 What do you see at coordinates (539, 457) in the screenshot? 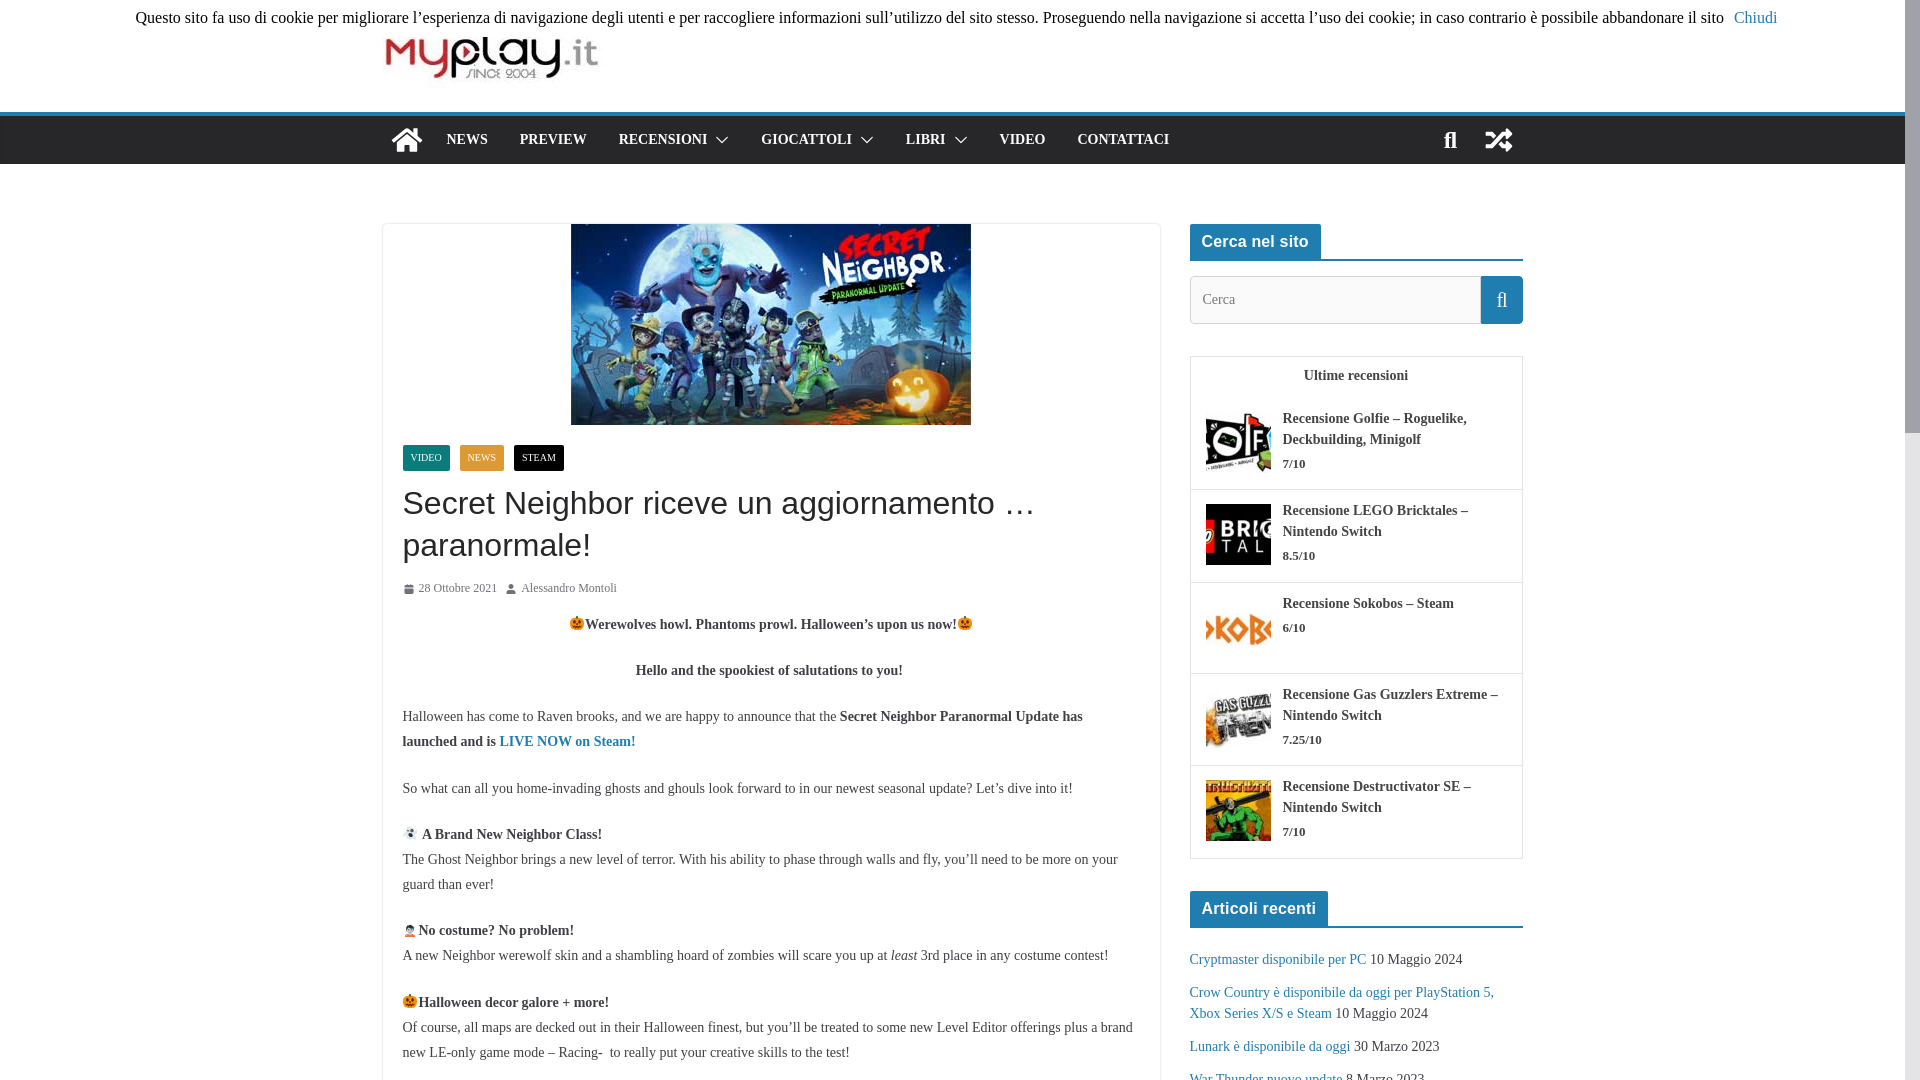
I see `STEAM` at bounding box center [539, 457].